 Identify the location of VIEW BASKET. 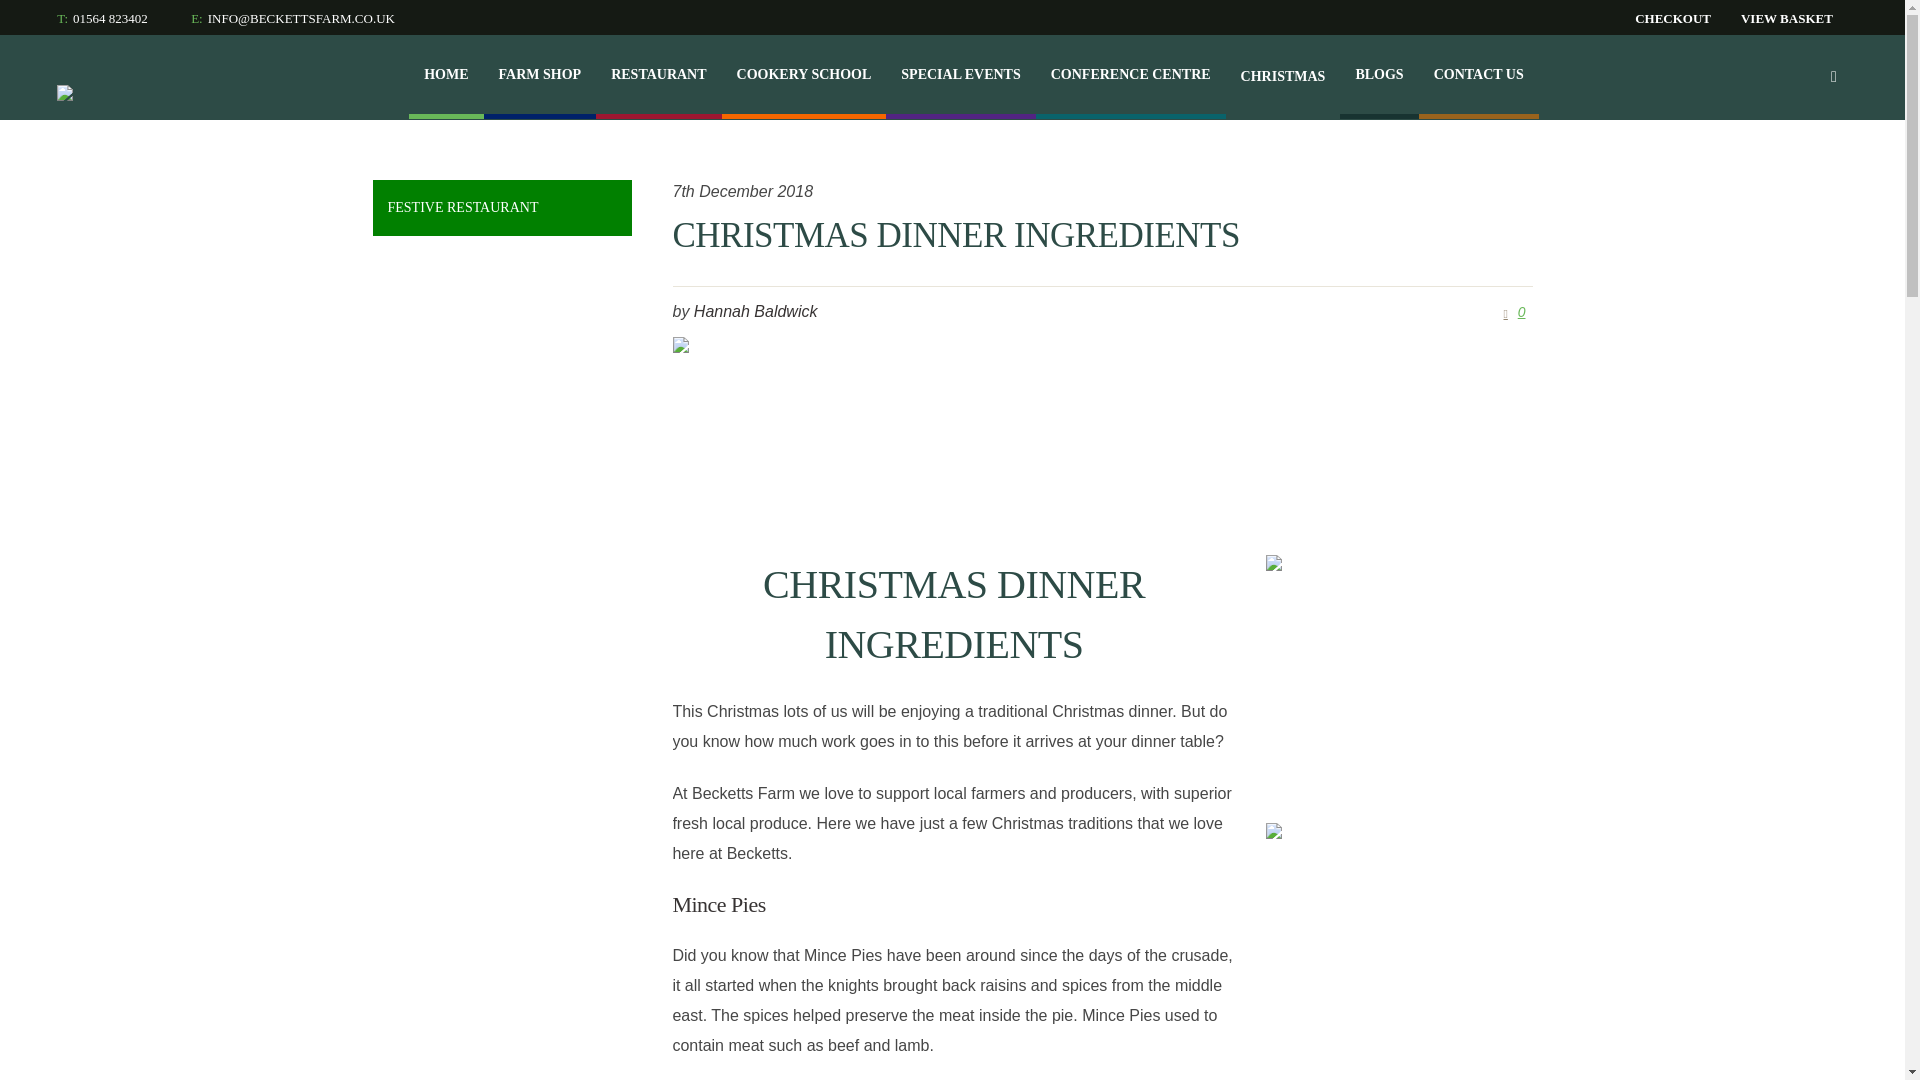
(1786, 18).